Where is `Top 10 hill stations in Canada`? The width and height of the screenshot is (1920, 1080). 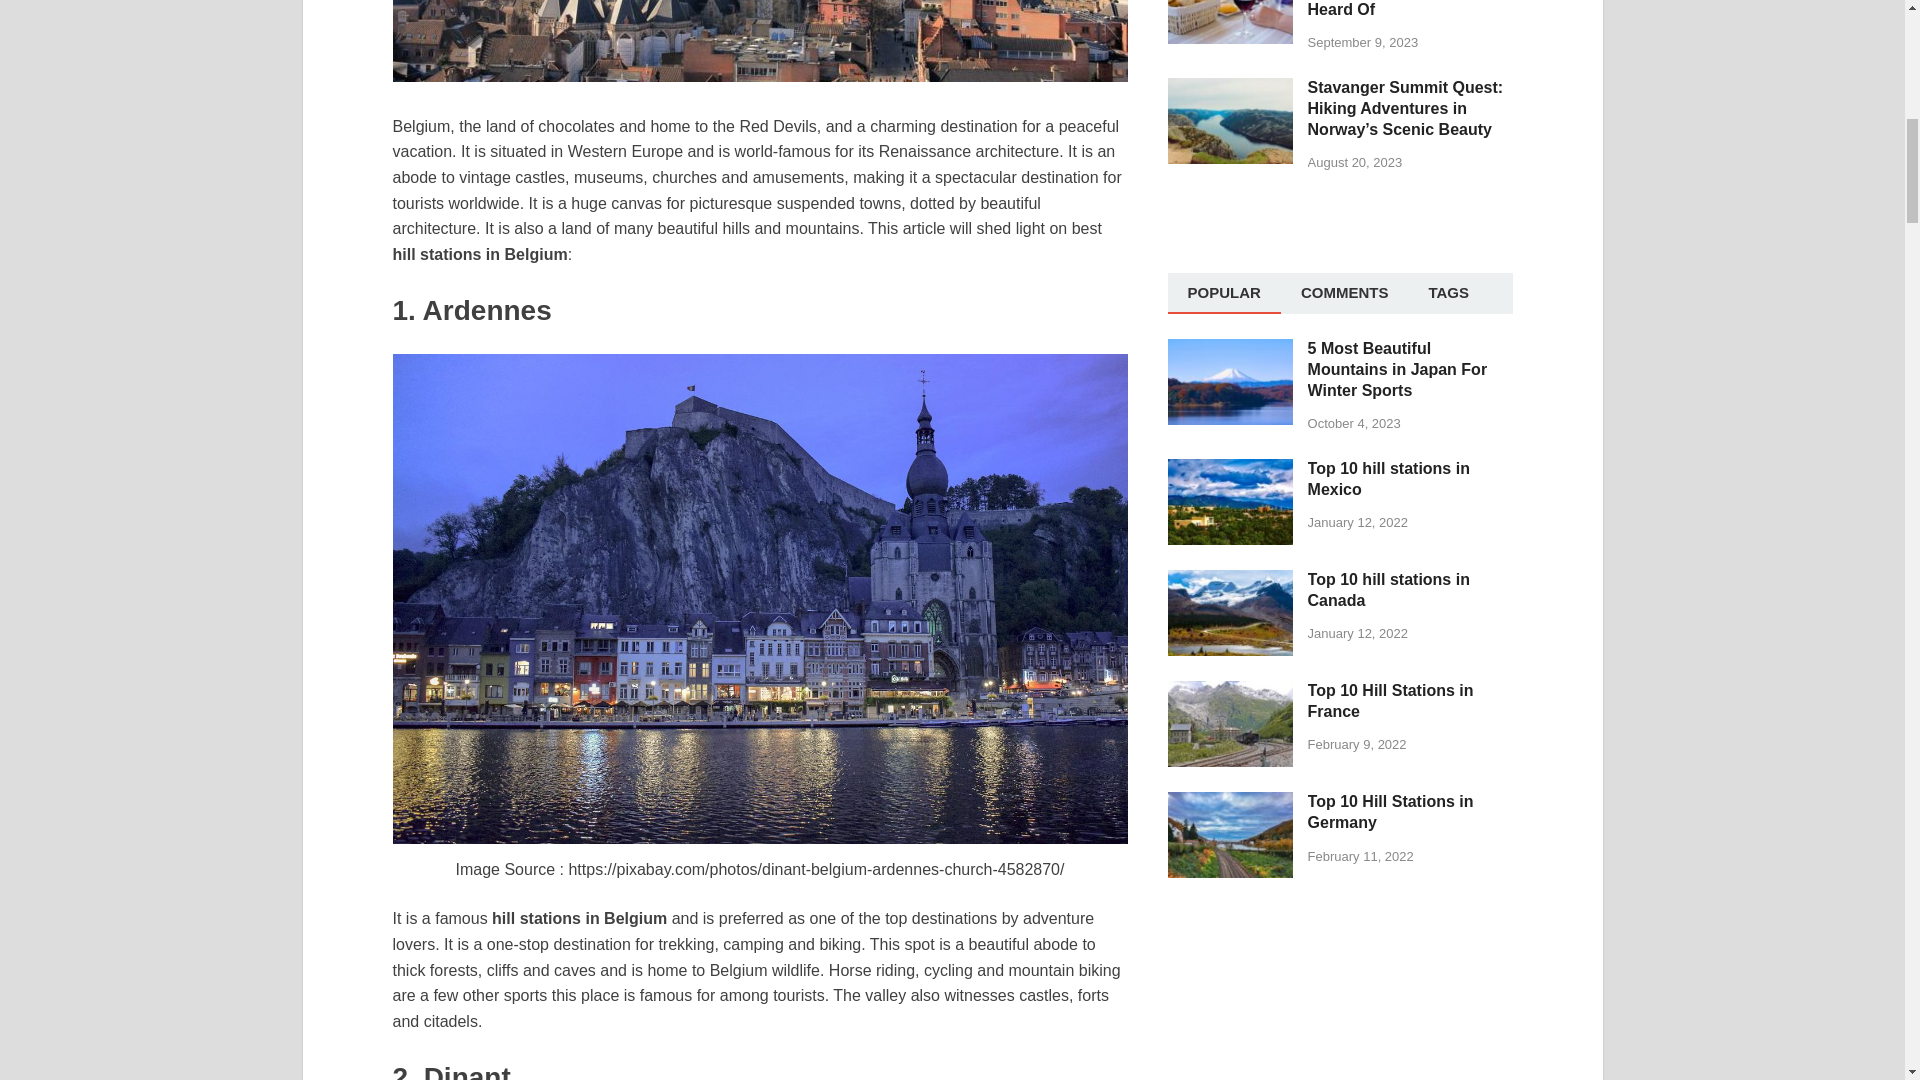
Top 10 hill stations in Canada is located at coordinates (1230, 581).